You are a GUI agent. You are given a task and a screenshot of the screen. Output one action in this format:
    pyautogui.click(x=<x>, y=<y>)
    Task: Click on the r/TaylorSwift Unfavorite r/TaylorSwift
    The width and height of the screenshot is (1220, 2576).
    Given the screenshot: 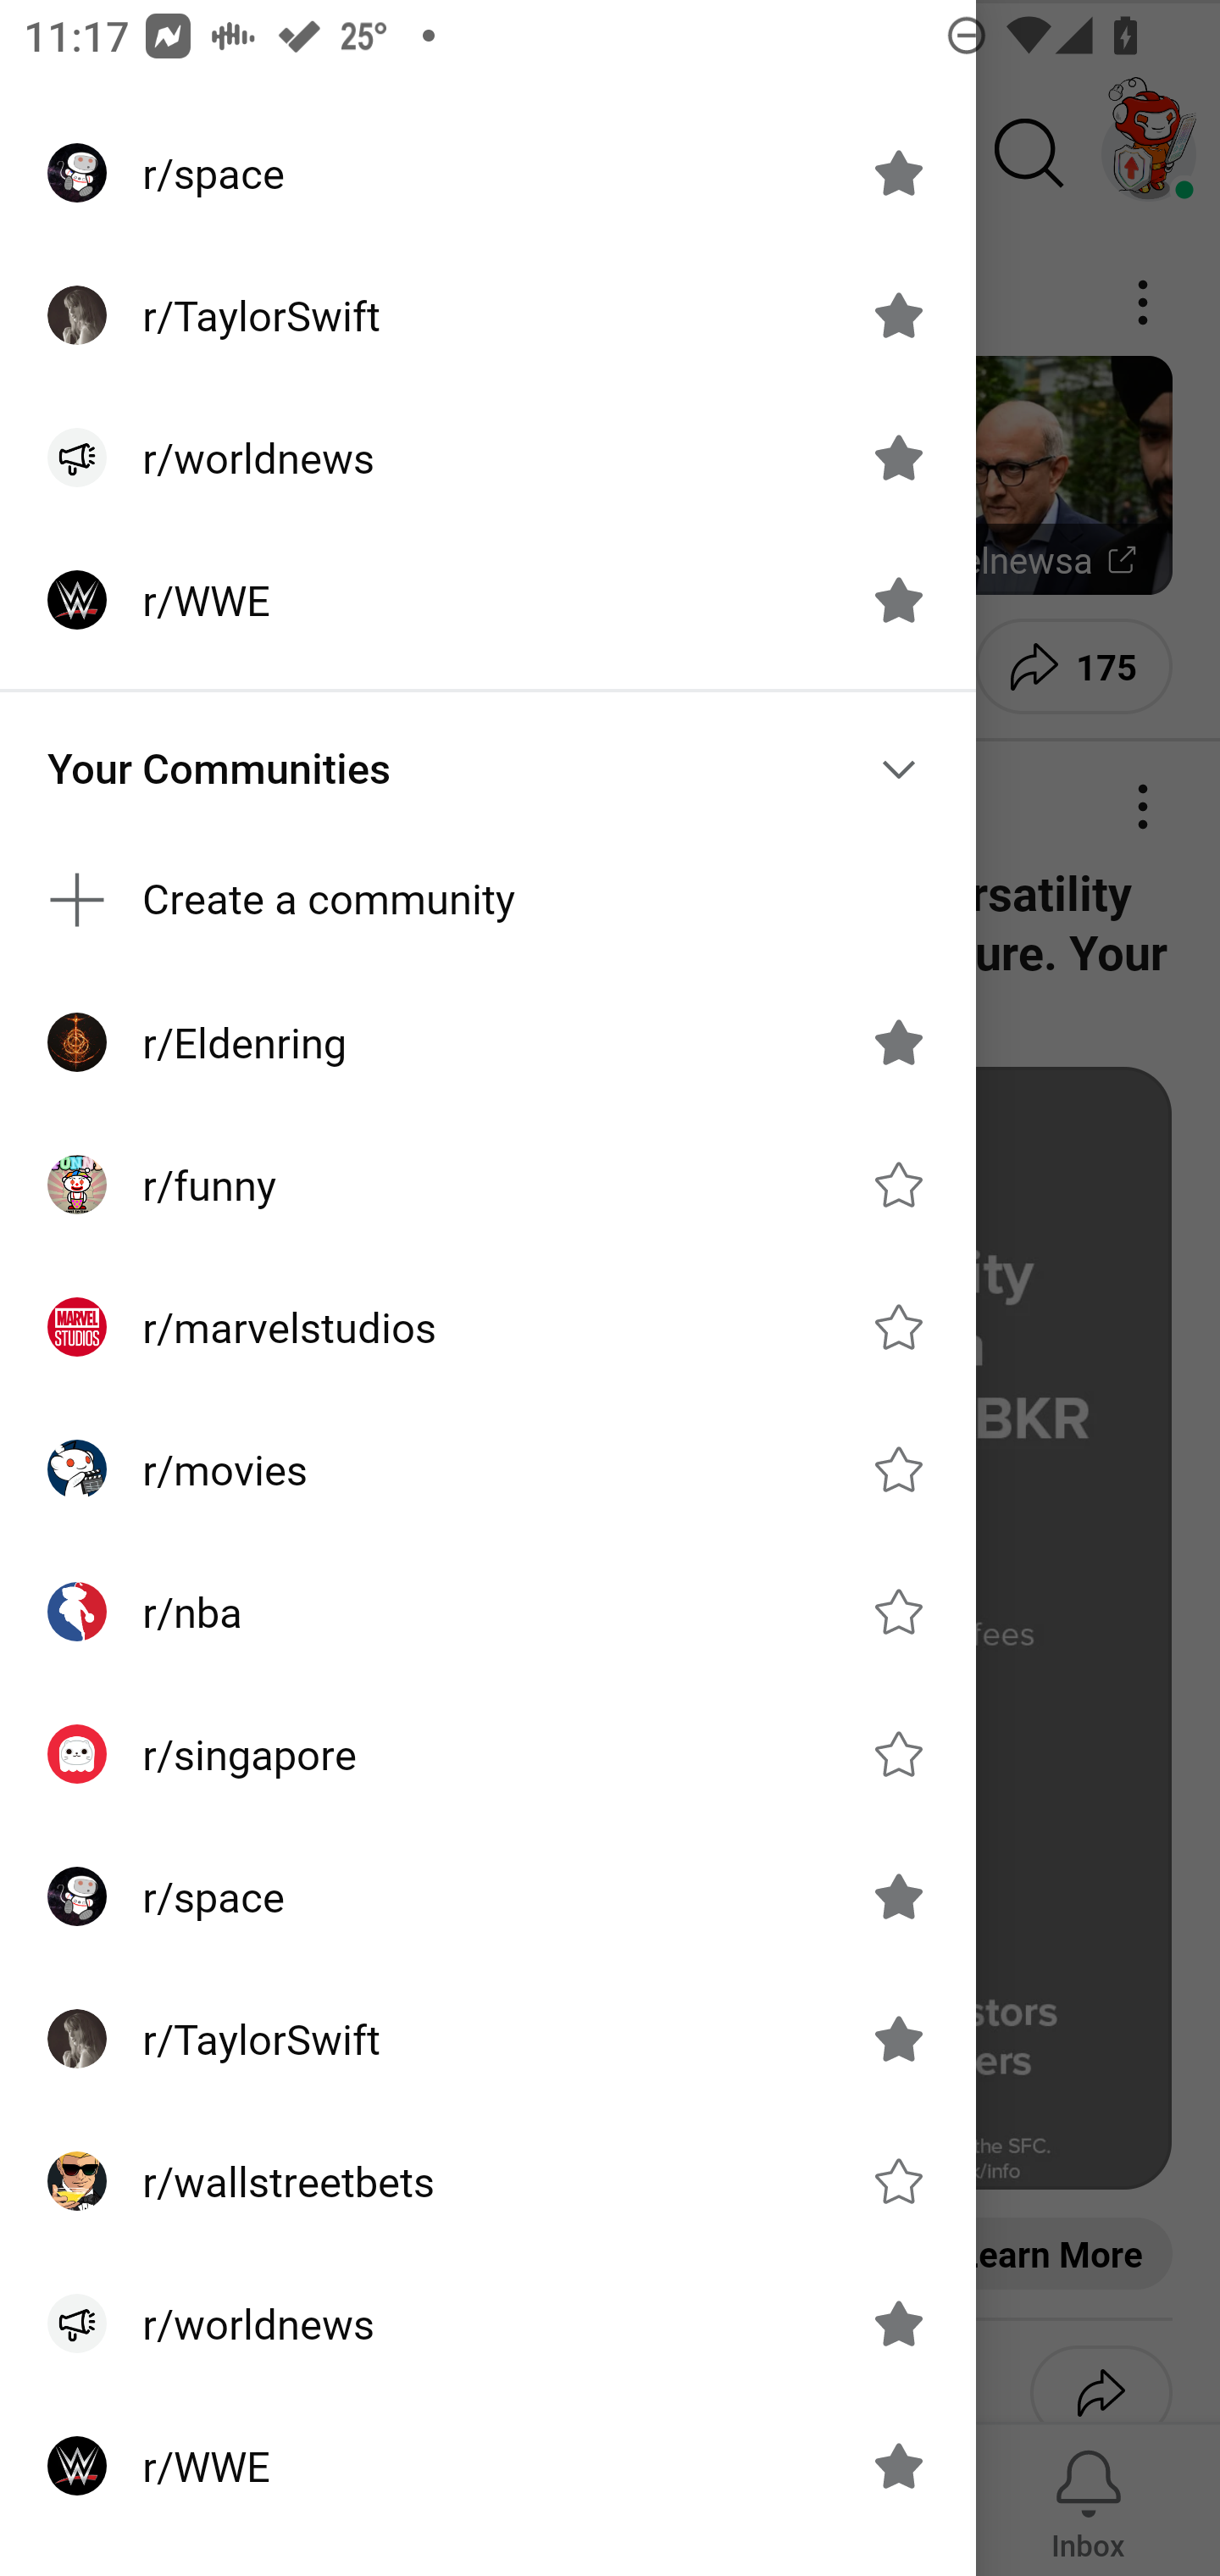 What is the action you would take?
    pyautogui.click(x=488, y=315)
    